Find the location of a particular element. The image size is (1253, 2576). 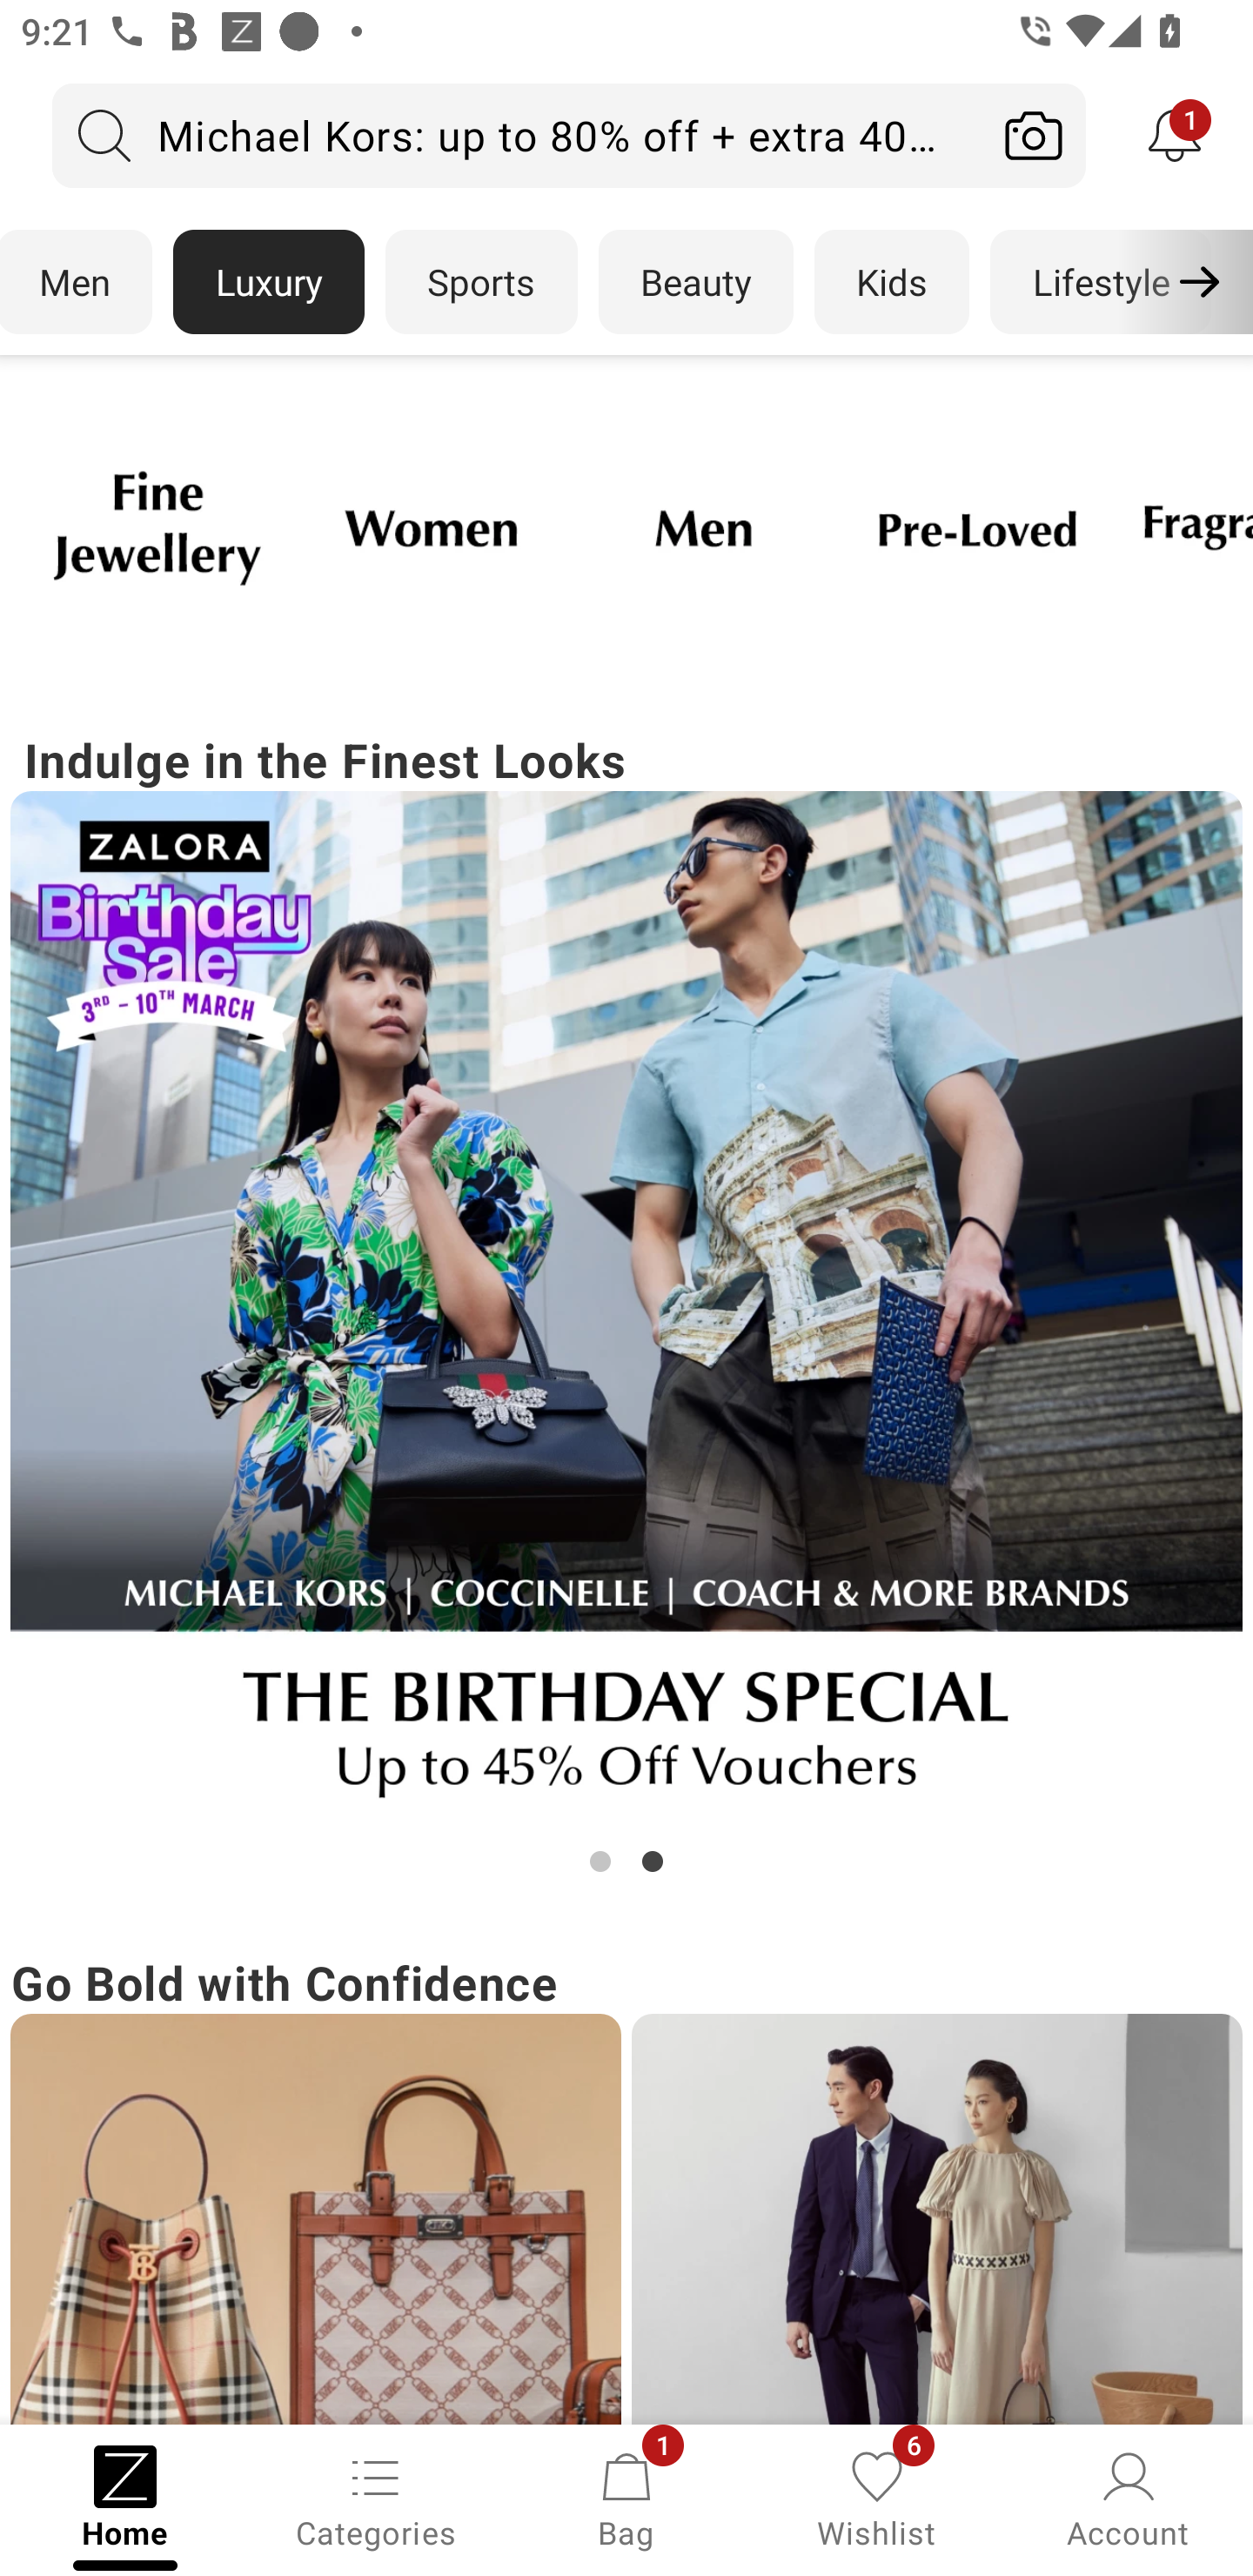

Campaign banner is located at coordinates (315, 2219).